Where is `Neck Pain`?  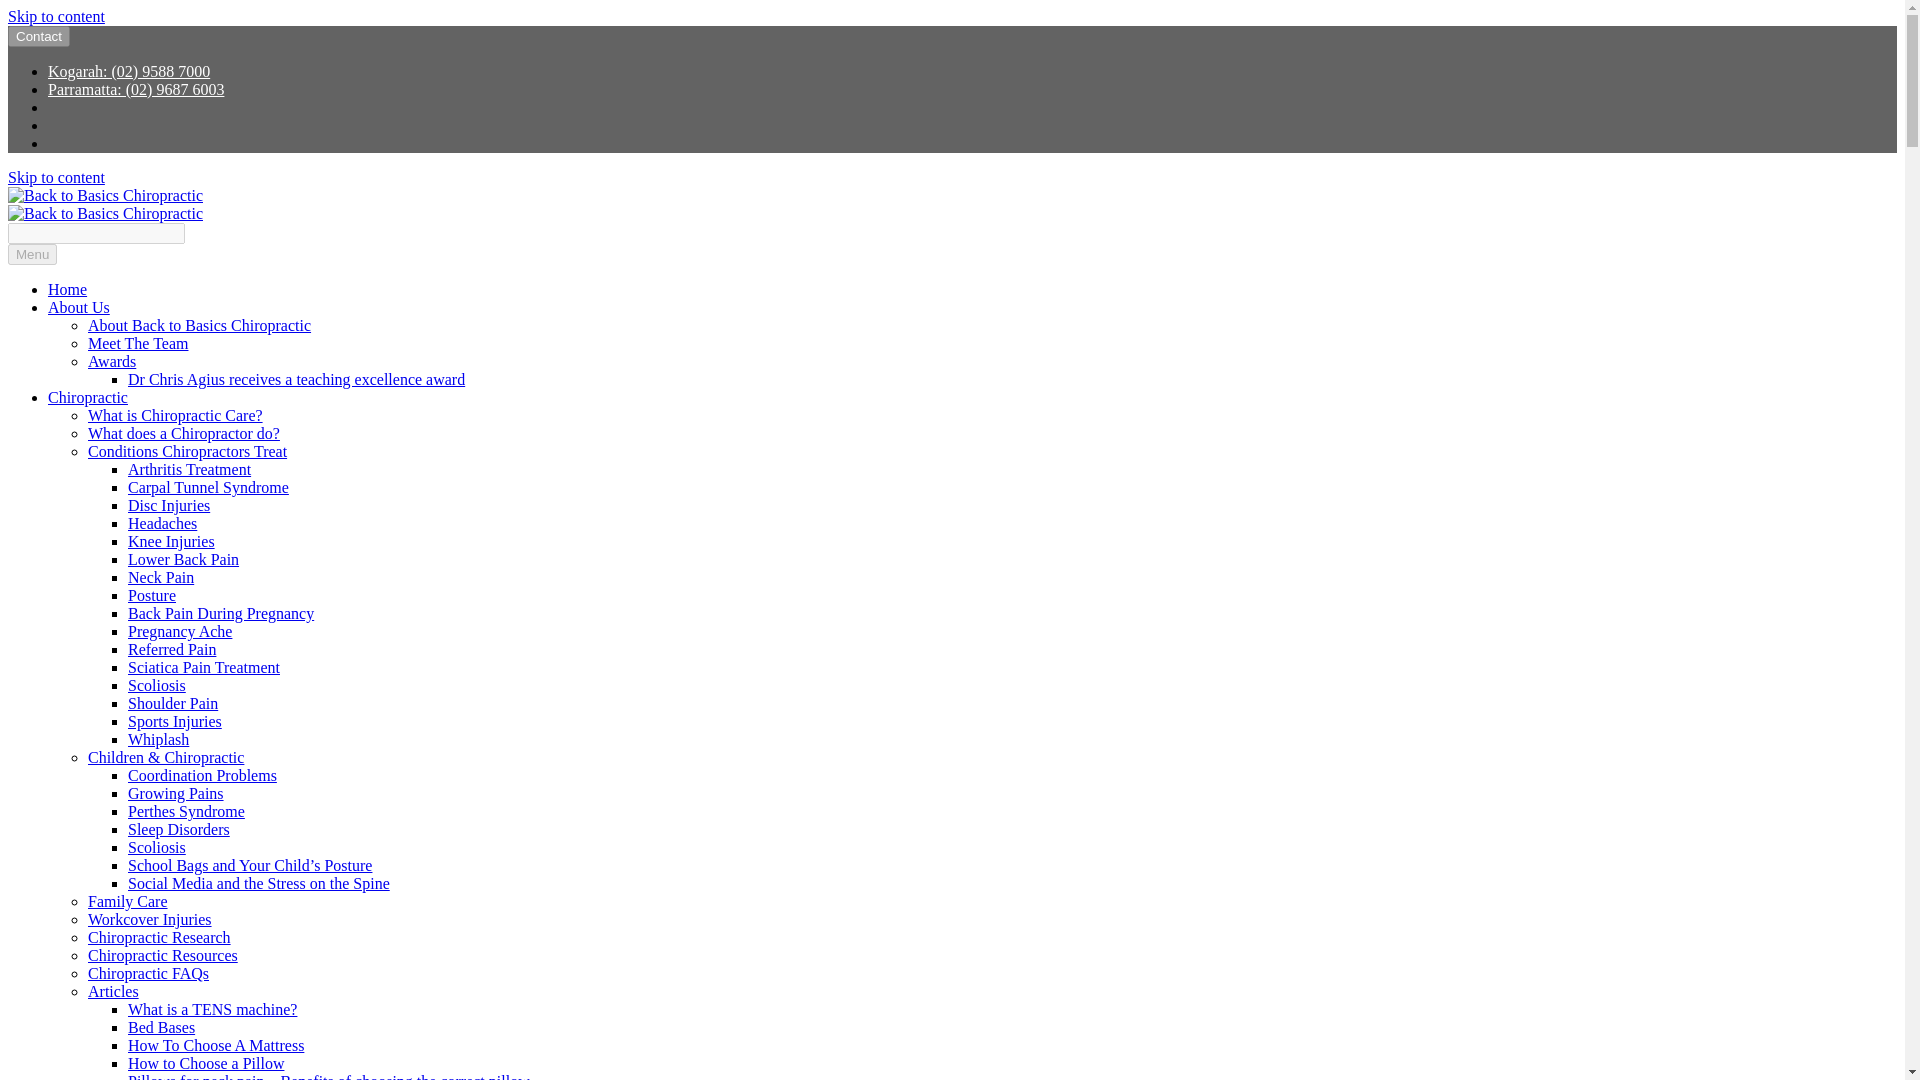 Neck Pain is located at coordinates (160, 578).